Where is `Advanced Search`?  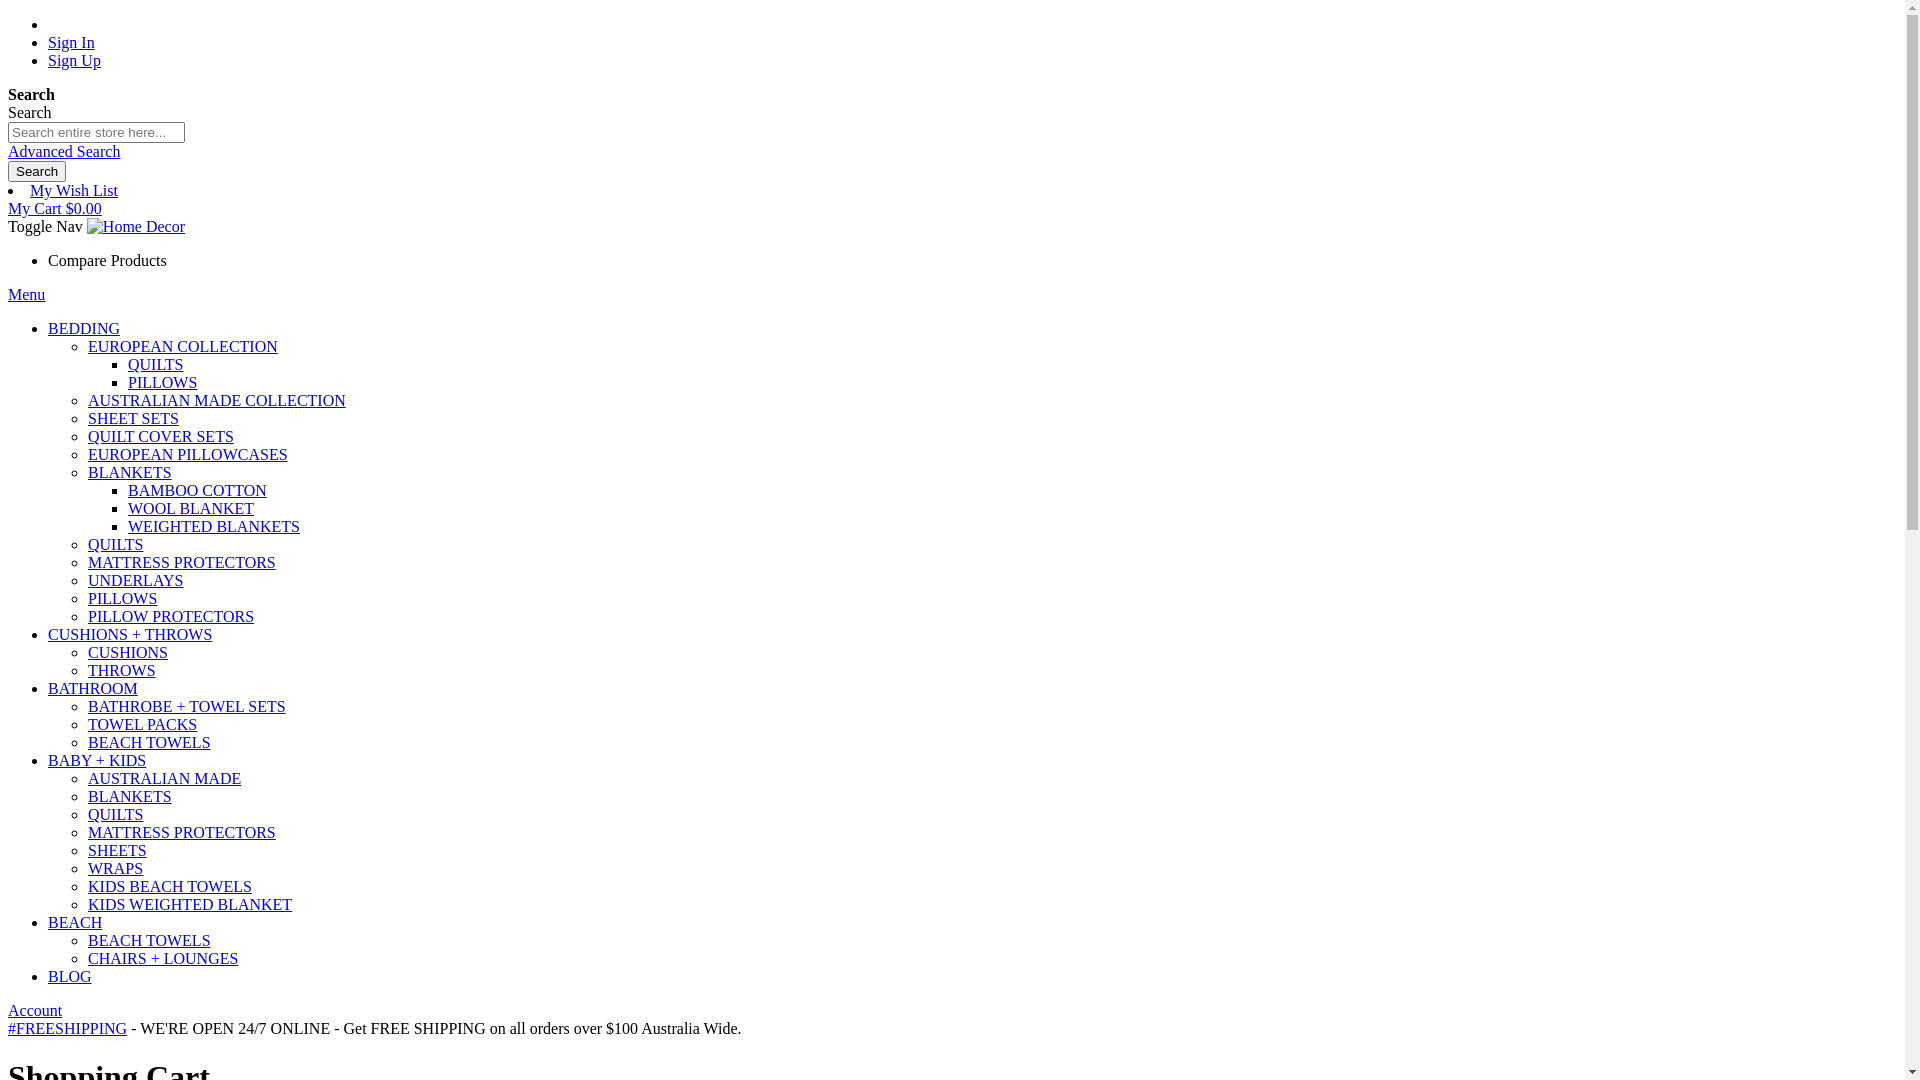
Advanced Search is located at coordinates (64, 152).